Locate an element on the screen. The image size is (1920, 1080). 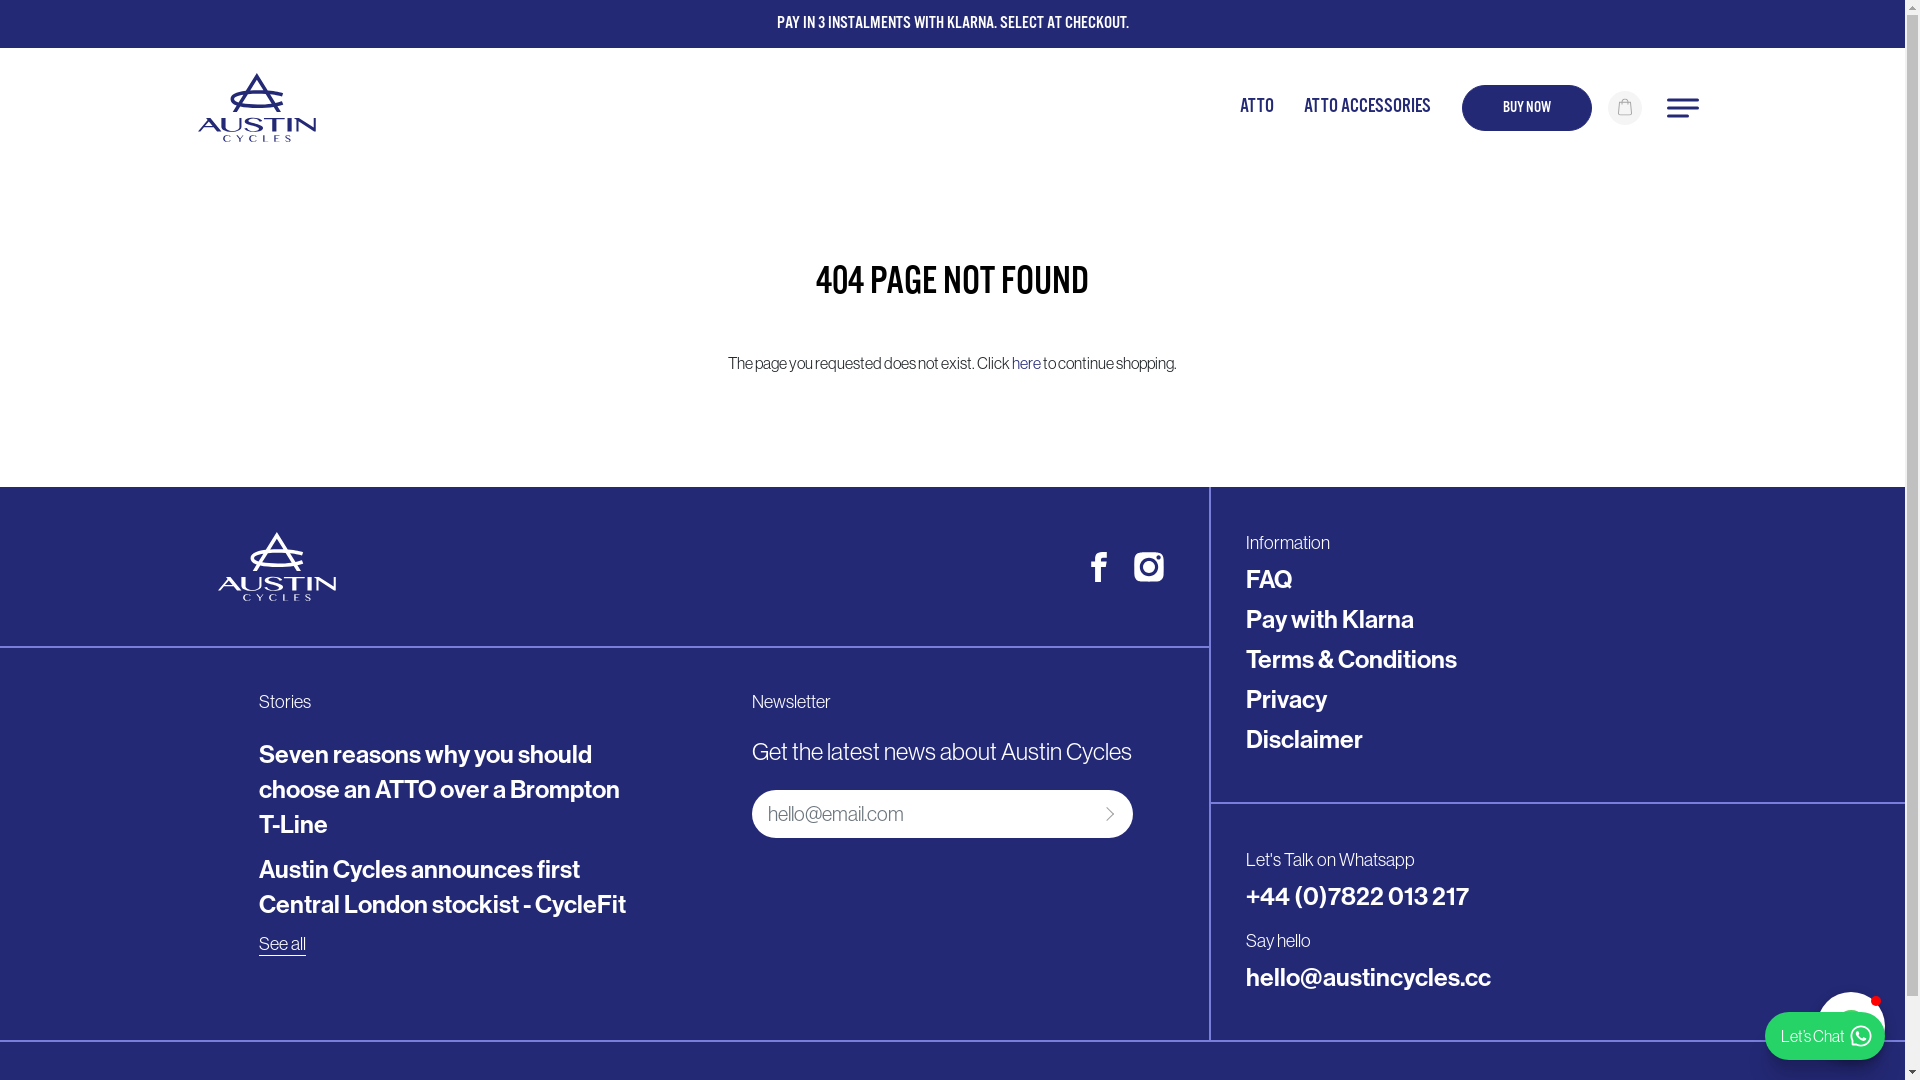
hello@austincycles.cc is located at coordinates (1368, 978).